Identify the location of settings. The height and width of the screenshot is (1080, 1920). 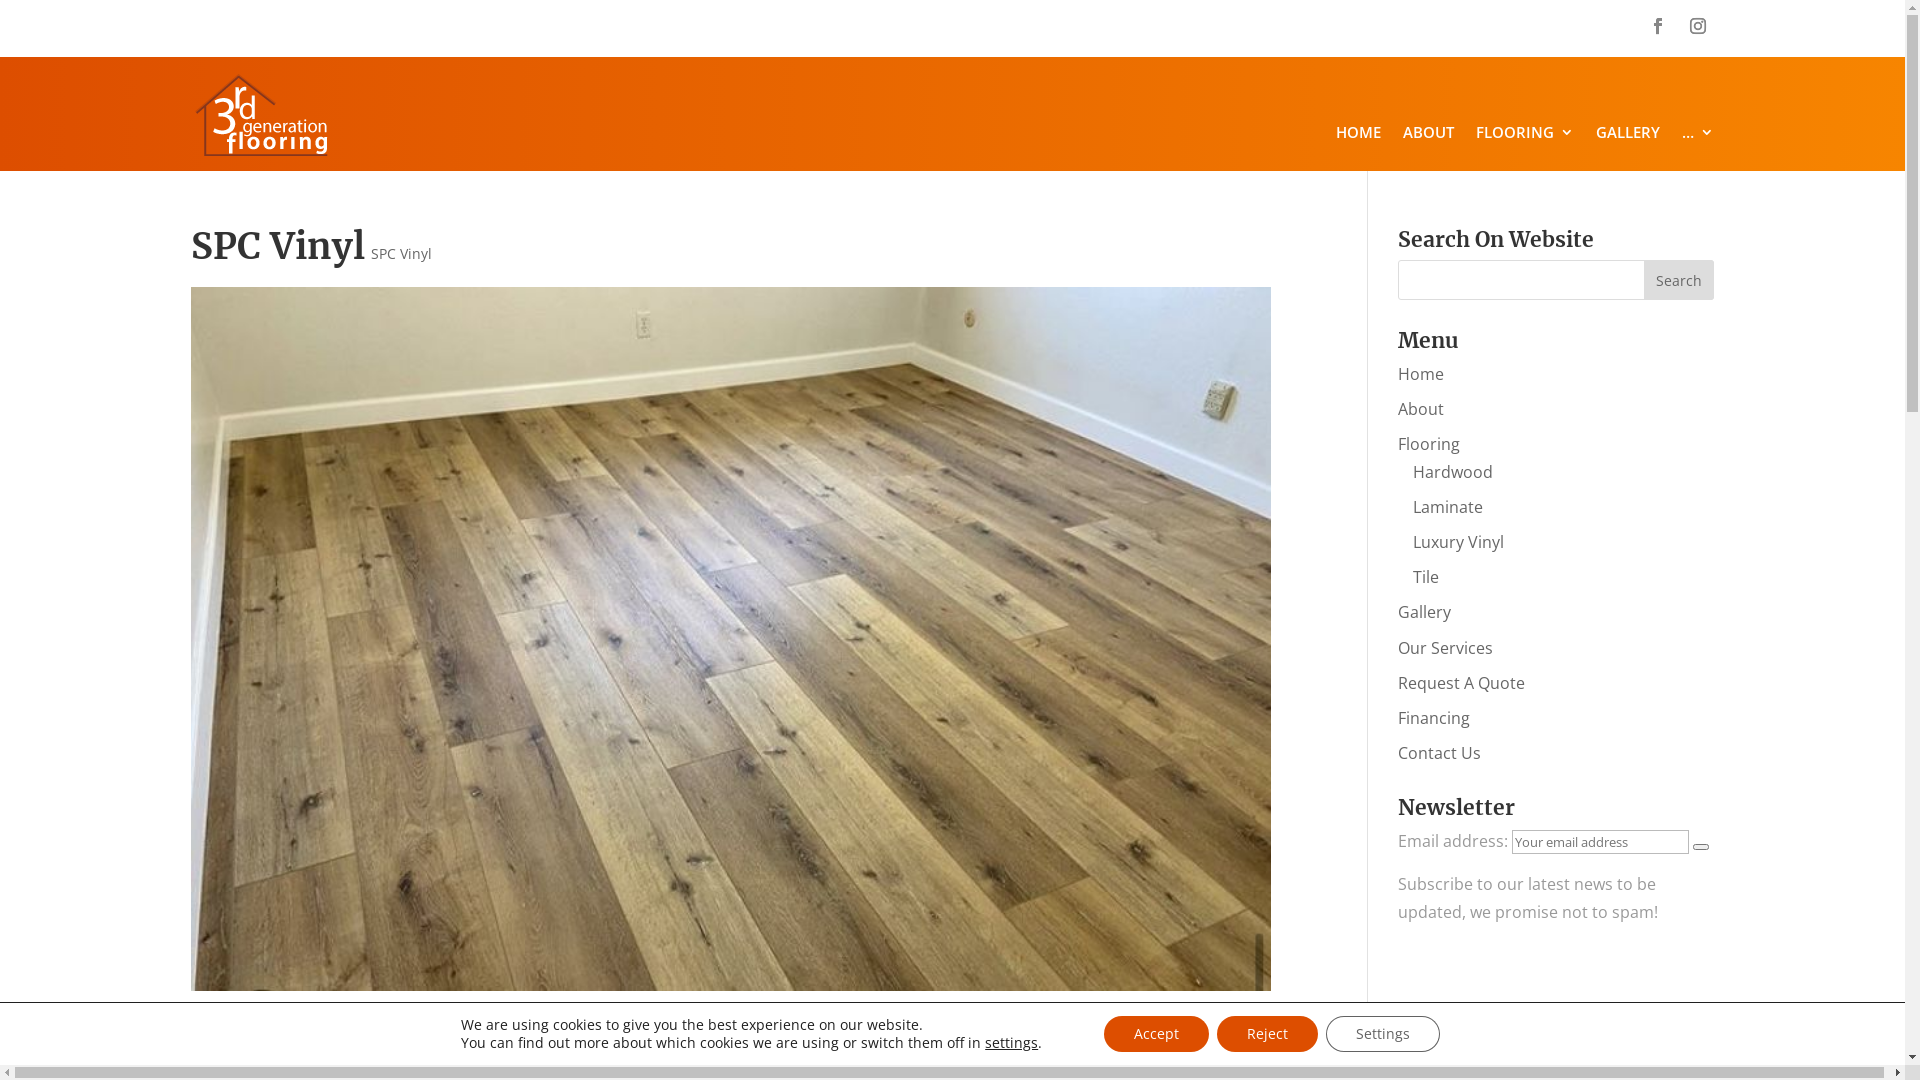
(1012, 1043).